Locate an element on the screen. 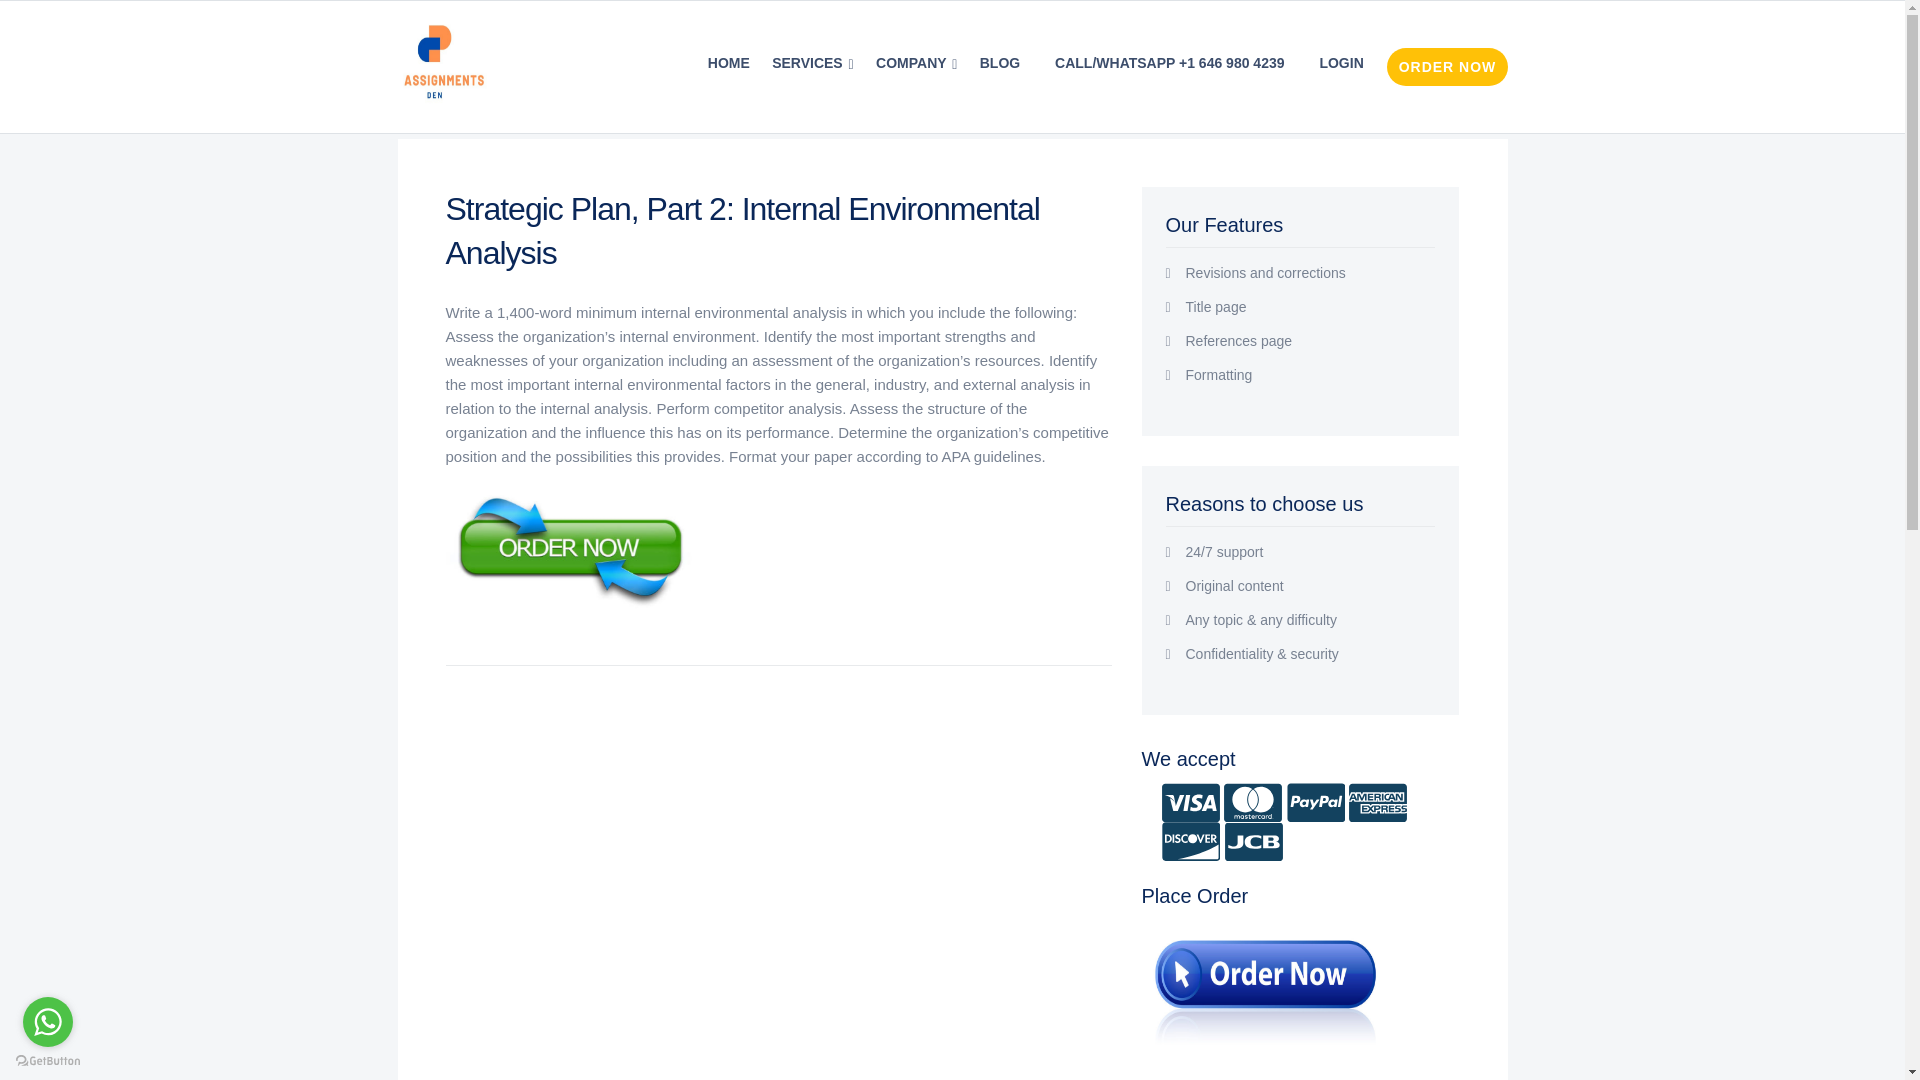  ORDER NOW is located at coordinates (1446, 66).